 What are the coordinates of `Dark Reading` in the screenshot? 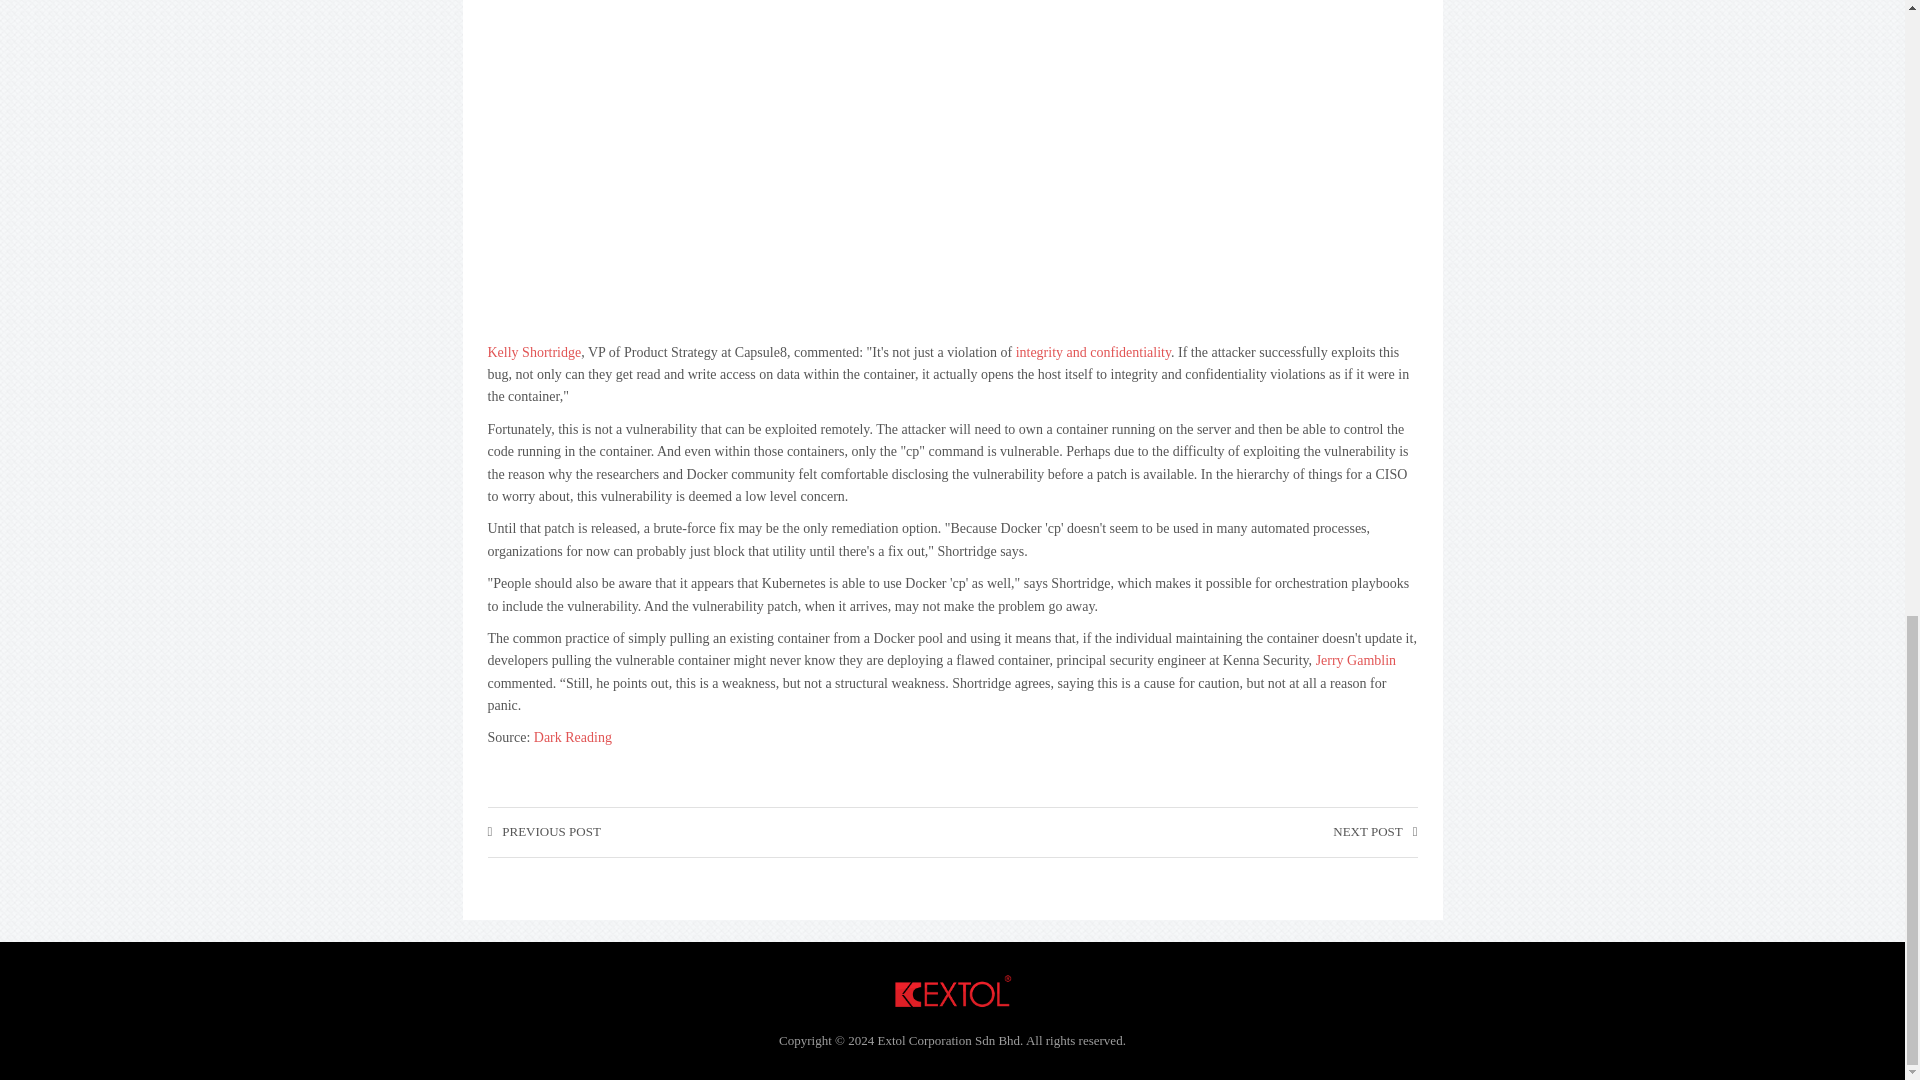 It's located at (572, 738).